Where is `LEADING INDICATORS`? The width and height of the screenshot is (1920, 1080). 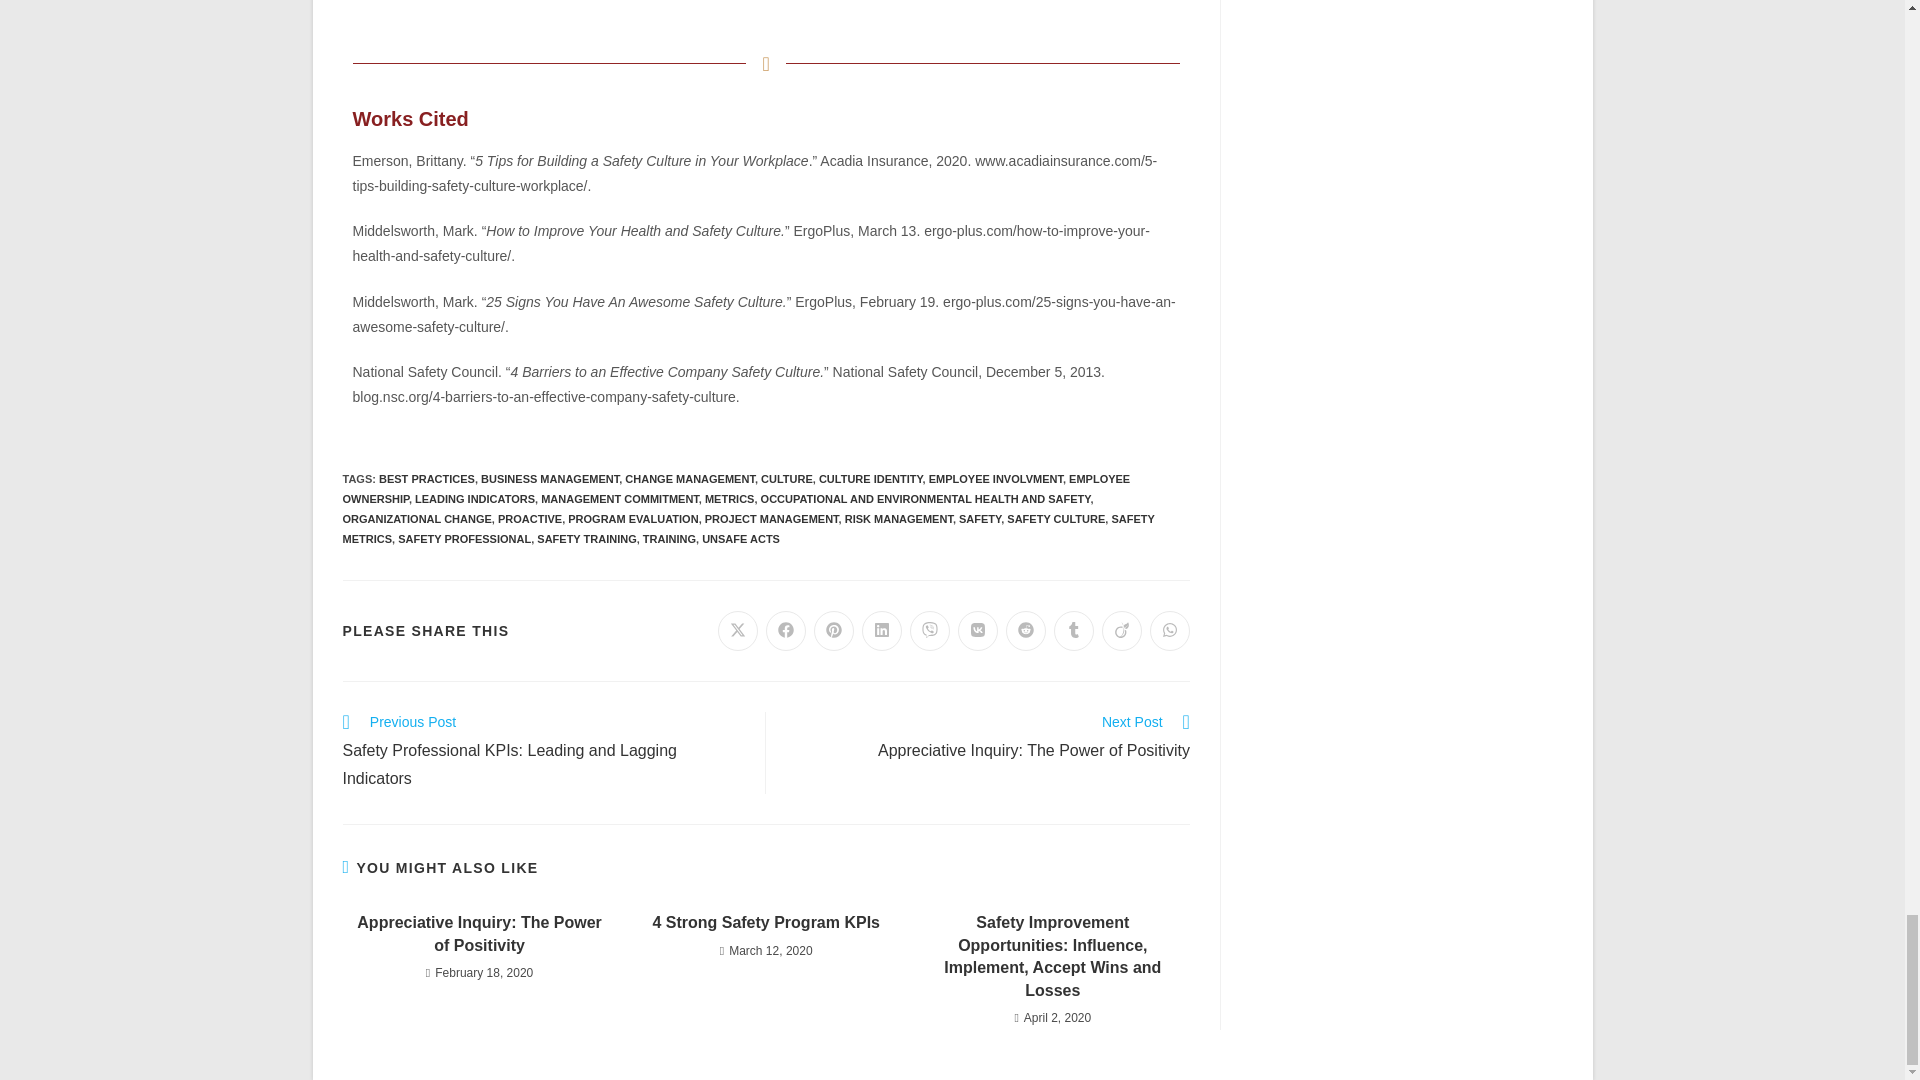 LEADING INDICATORS is located at coordinates (474, 498).